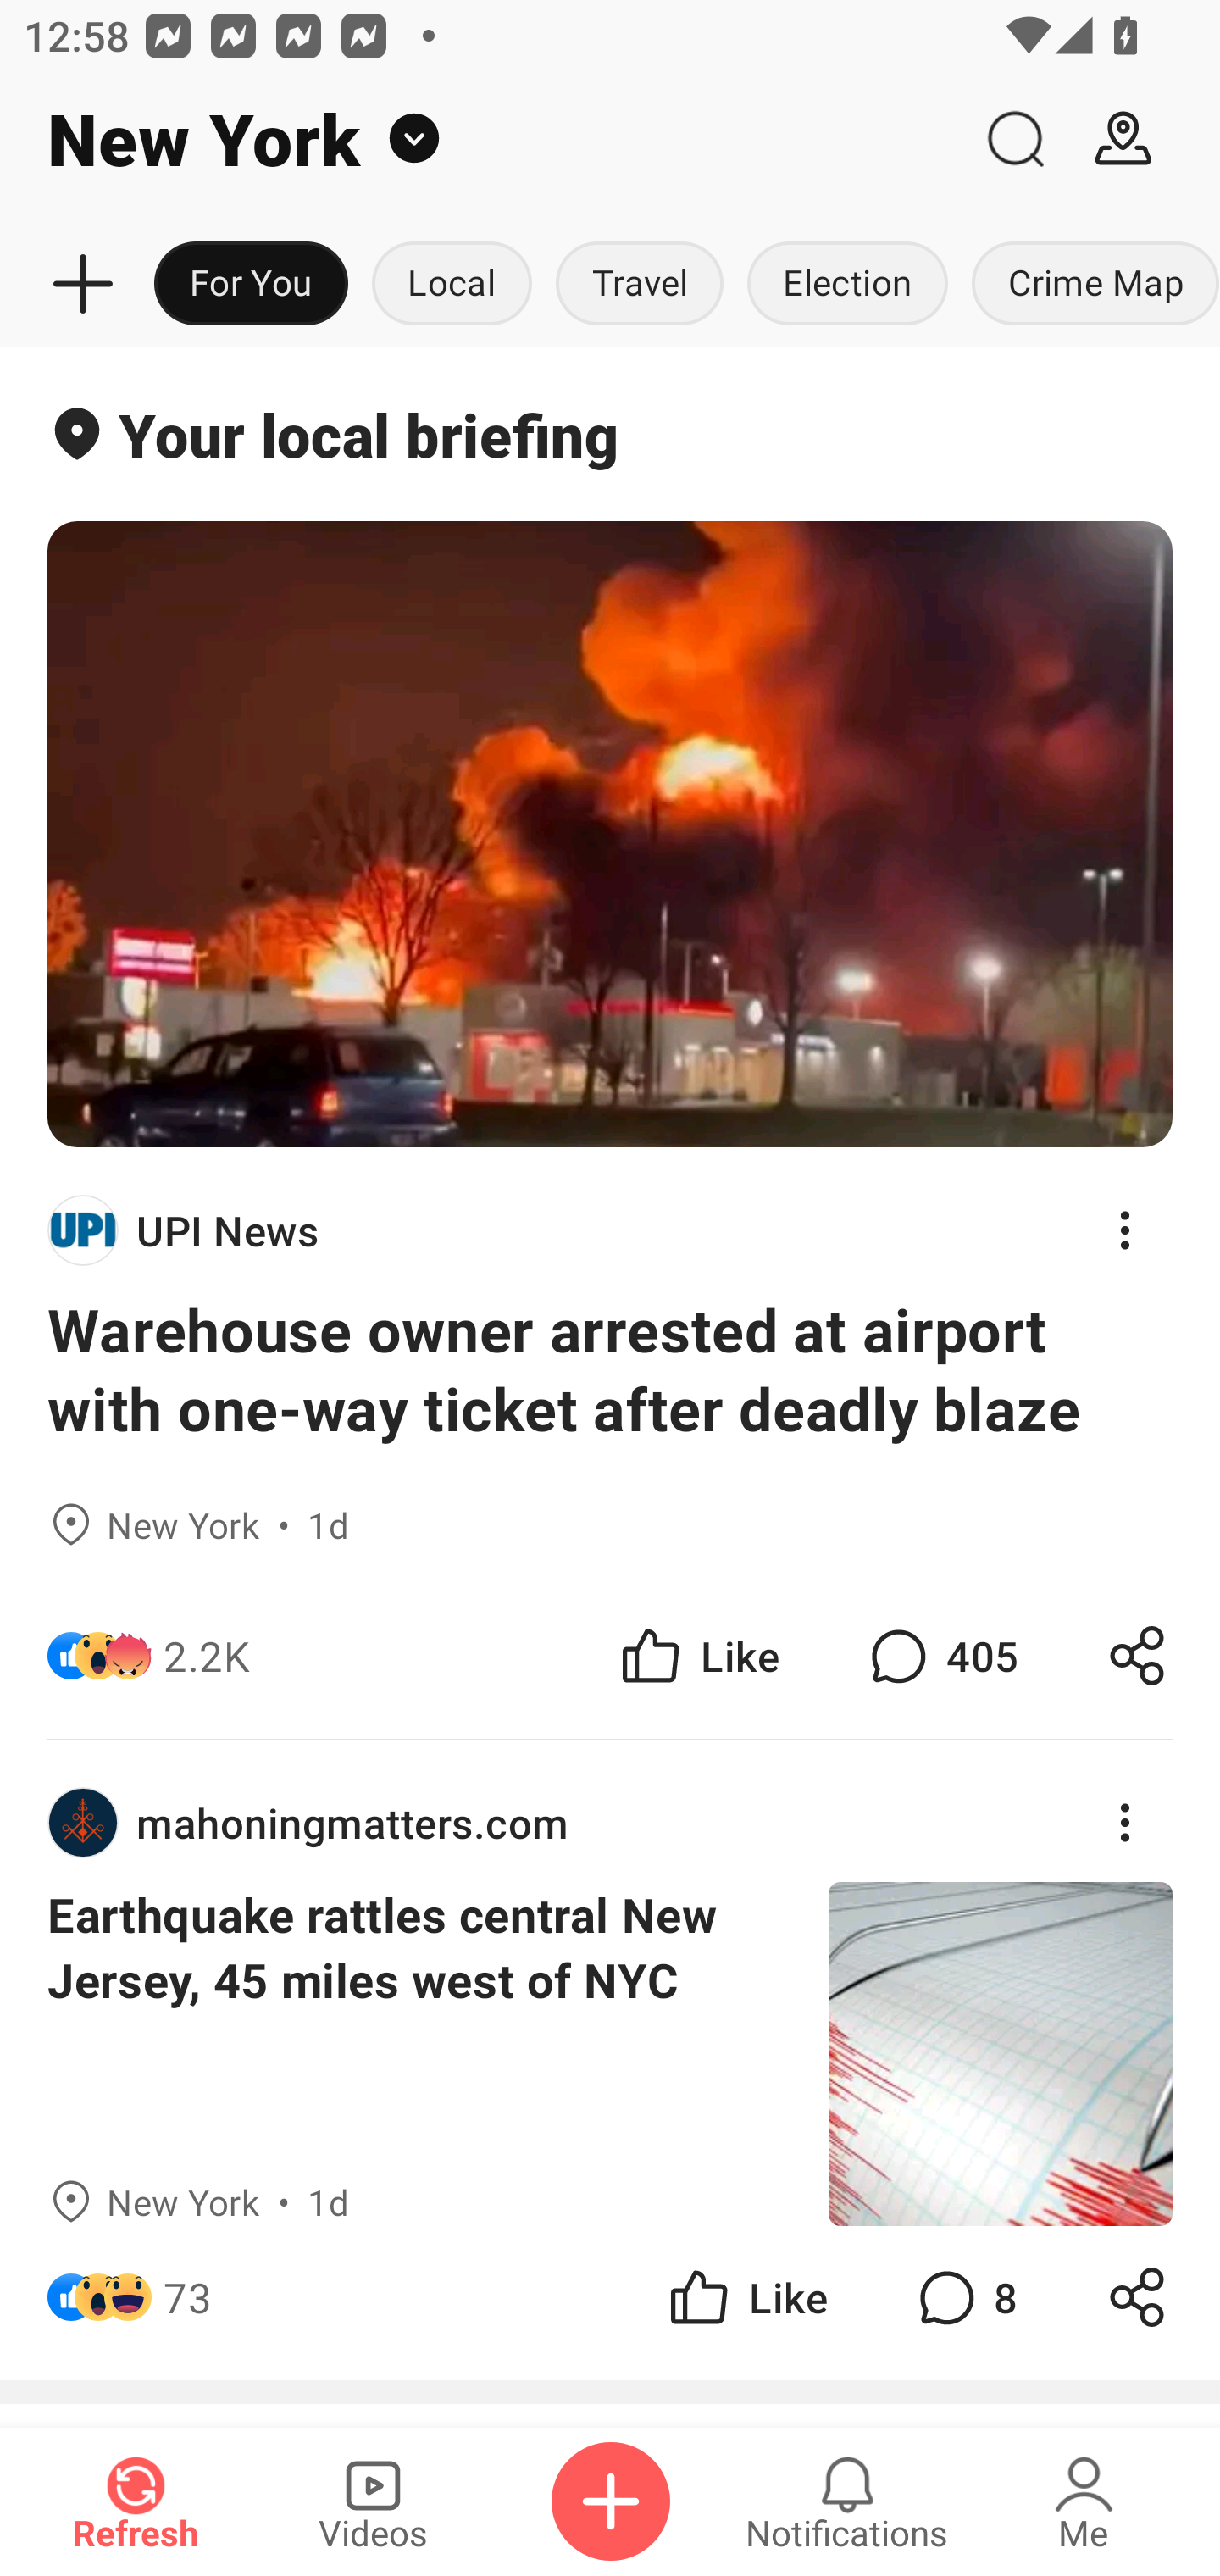 Image resolution: width=1220 pixels, height=2576 pixels. Describe the element at coordinates (373, 2501) in the screenshot. I see `Videos` at that location.